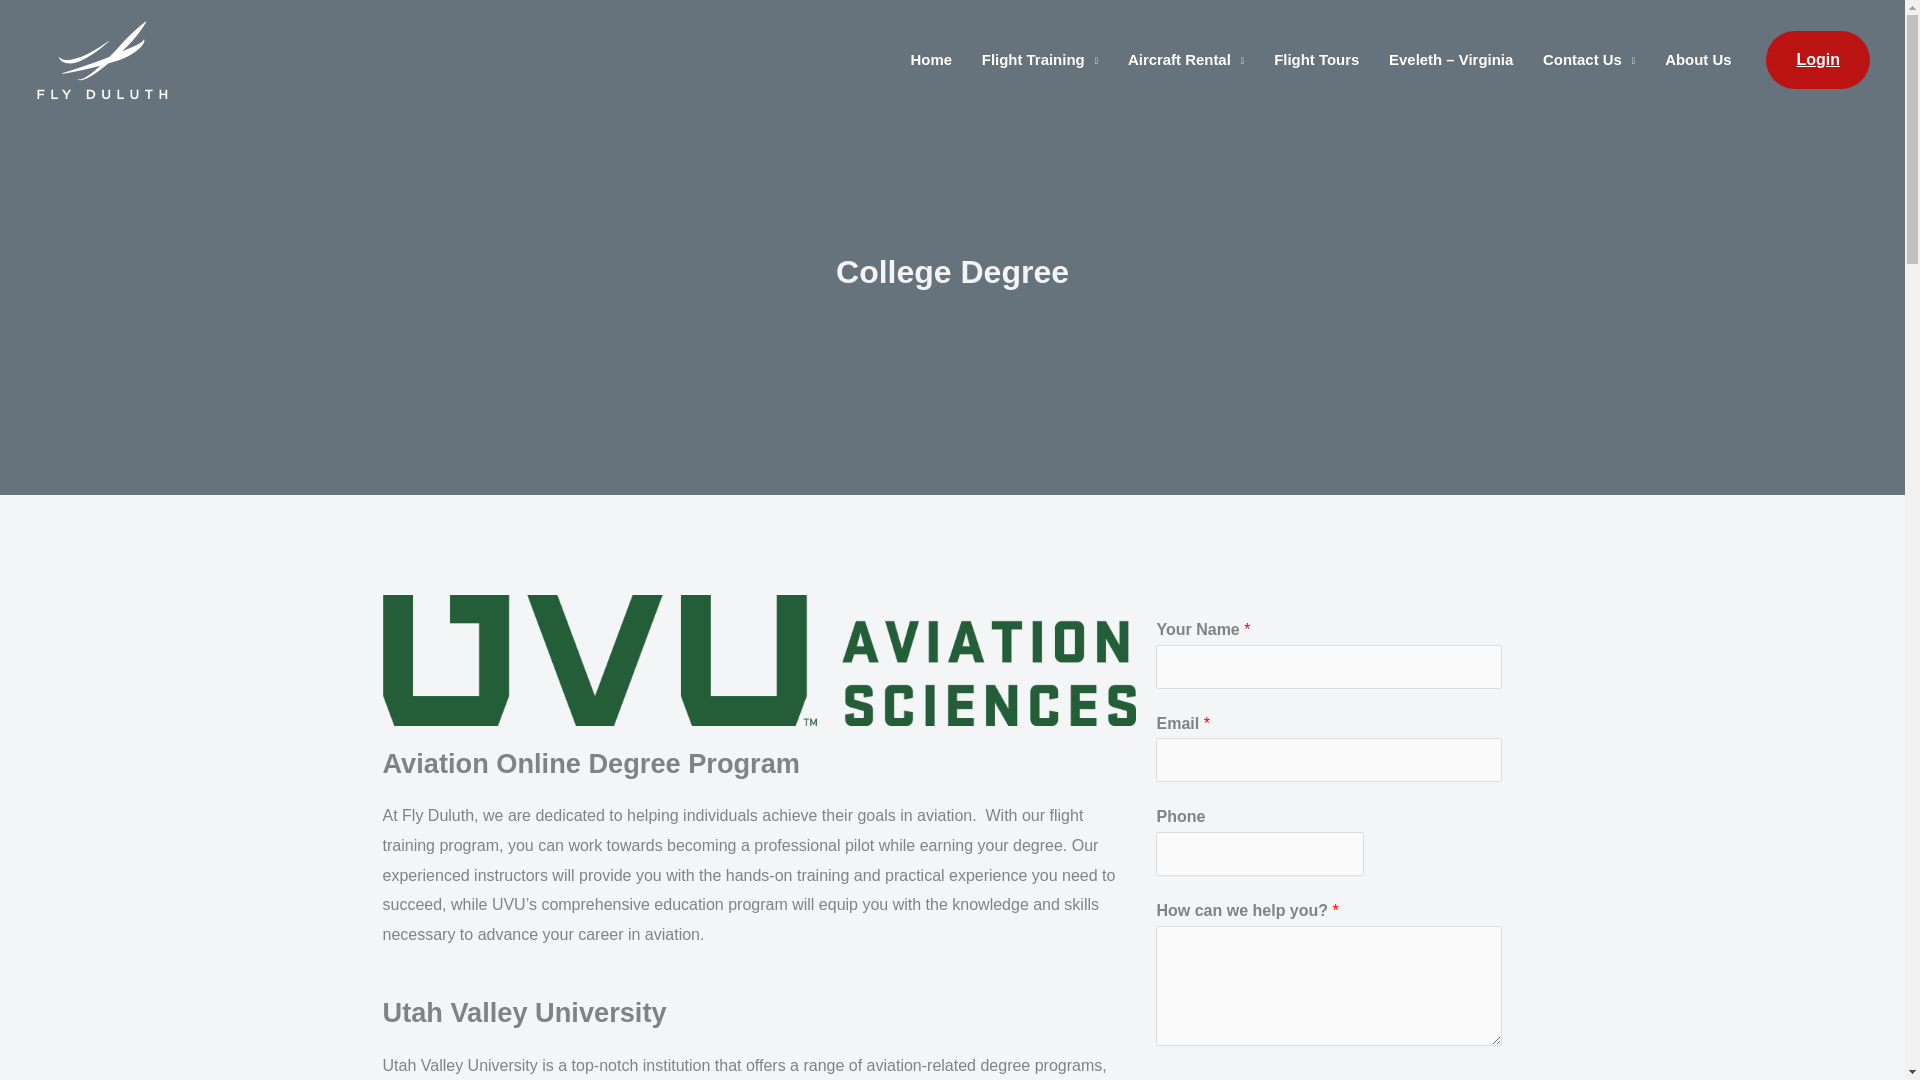 The image size is (1920, 1080). What do you see at coordinates (1818, 60) in the screenshot?
I see `Login` at bounding box center [1818, 60].